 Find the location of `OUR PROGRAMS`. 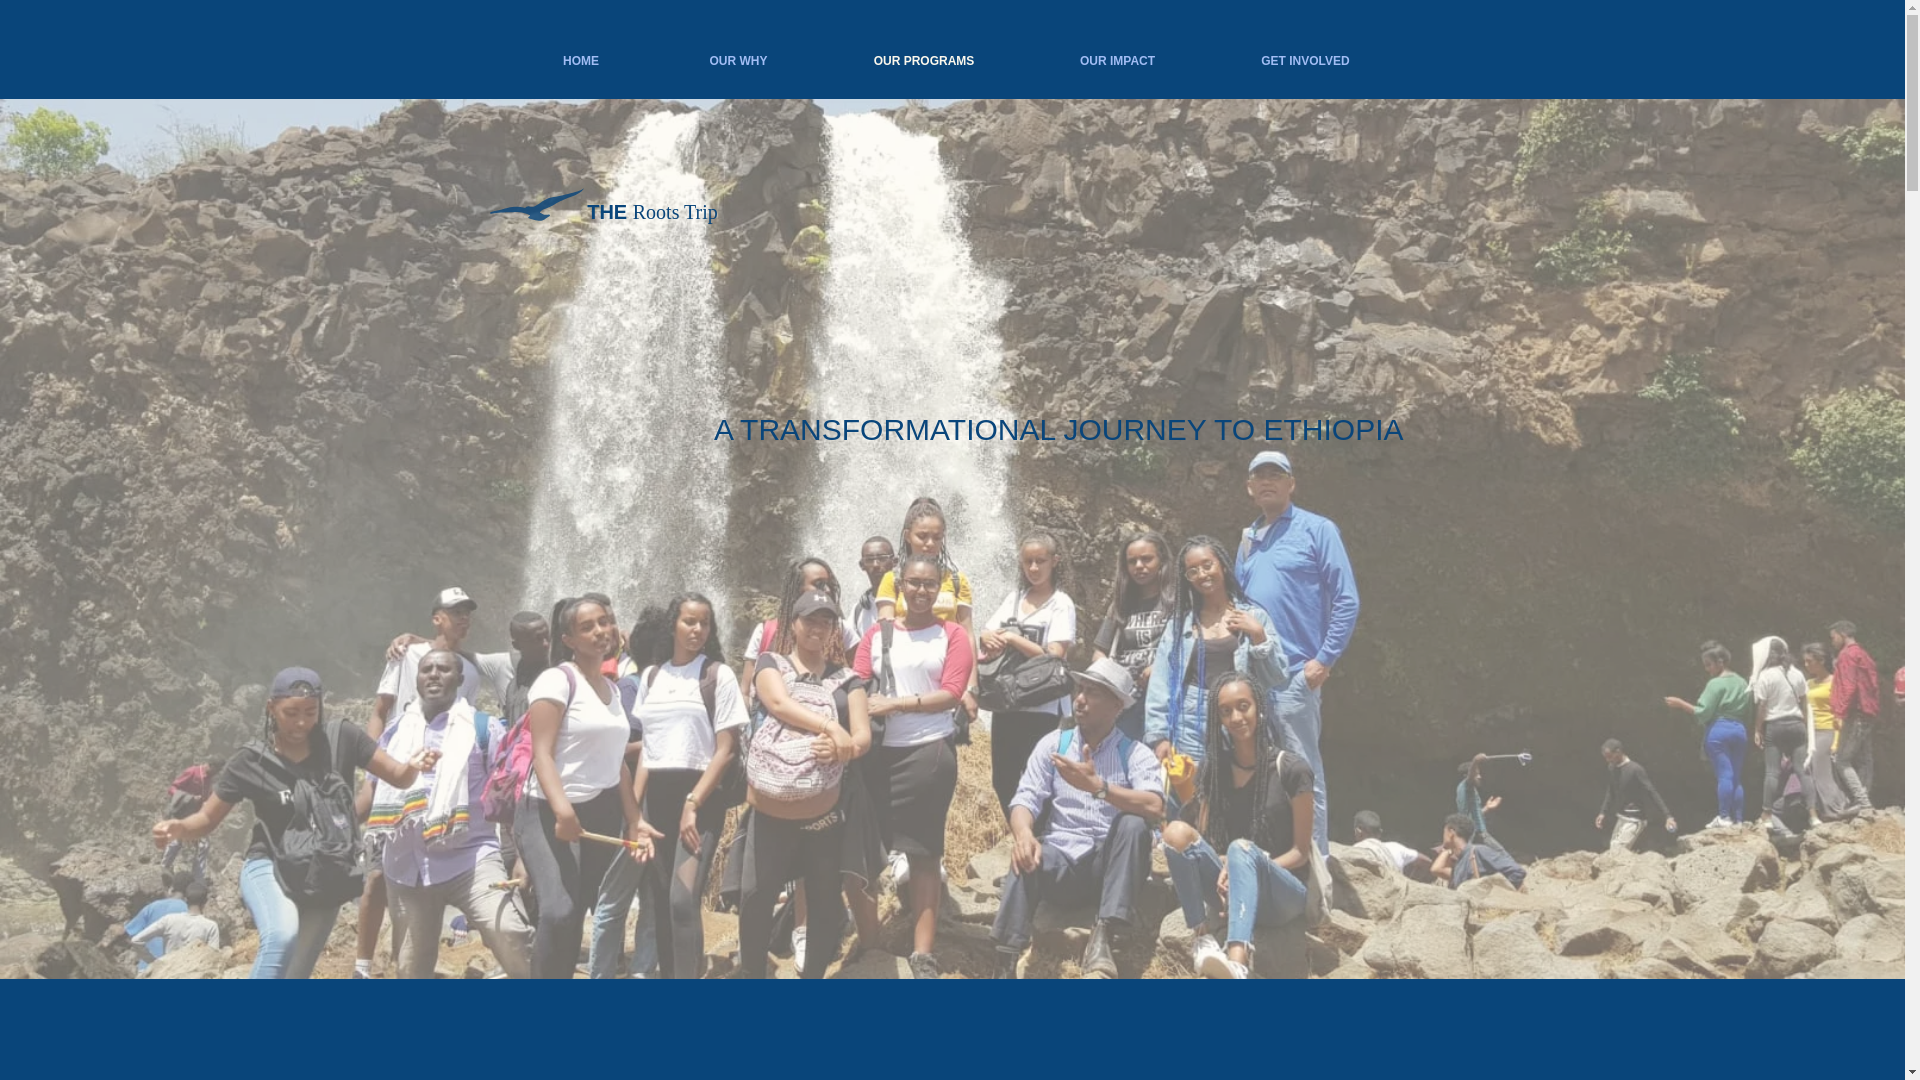

OUR PROGRAMS is located at coordinates (924, 60).